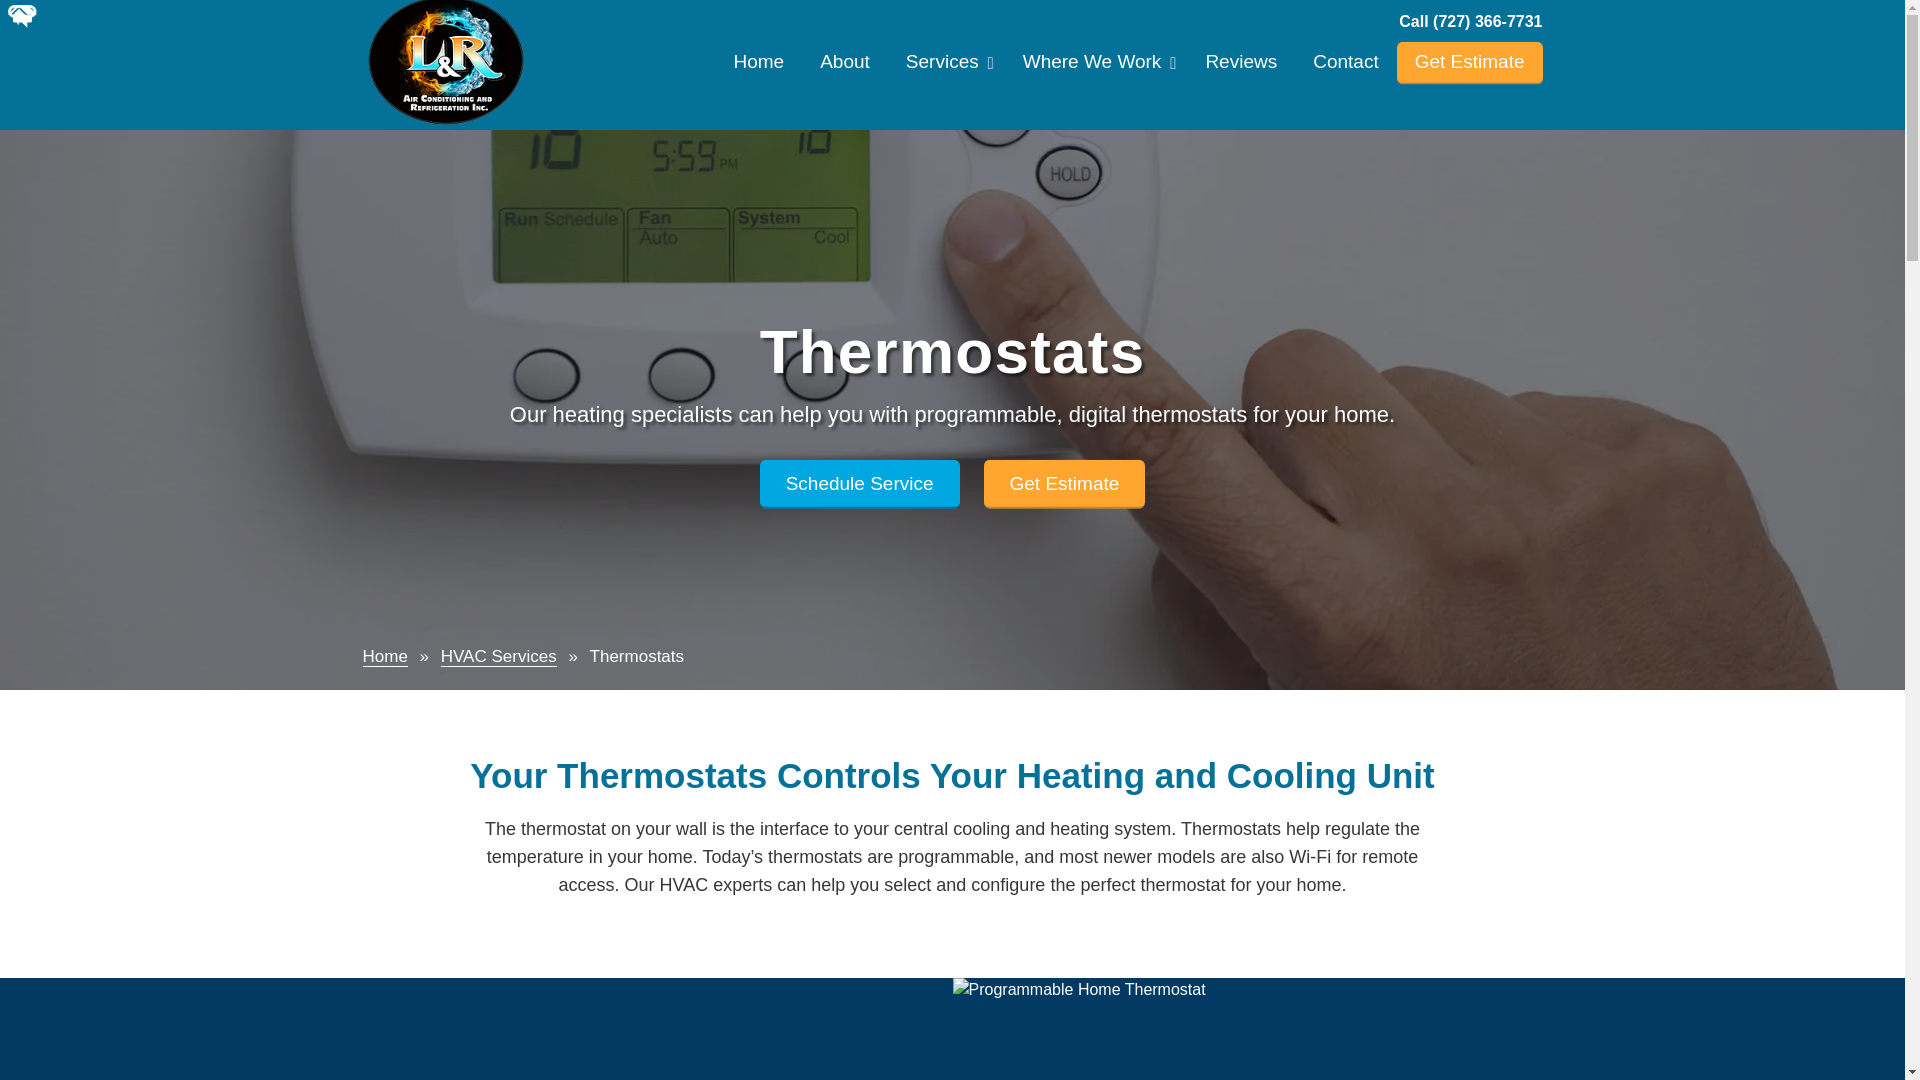 The height and width of the screenshot is (1080, 1920). What do you see at coordinates (1096, 64) in the screenshot?
I see `Where We Work` at bounding box center [1096, 64].